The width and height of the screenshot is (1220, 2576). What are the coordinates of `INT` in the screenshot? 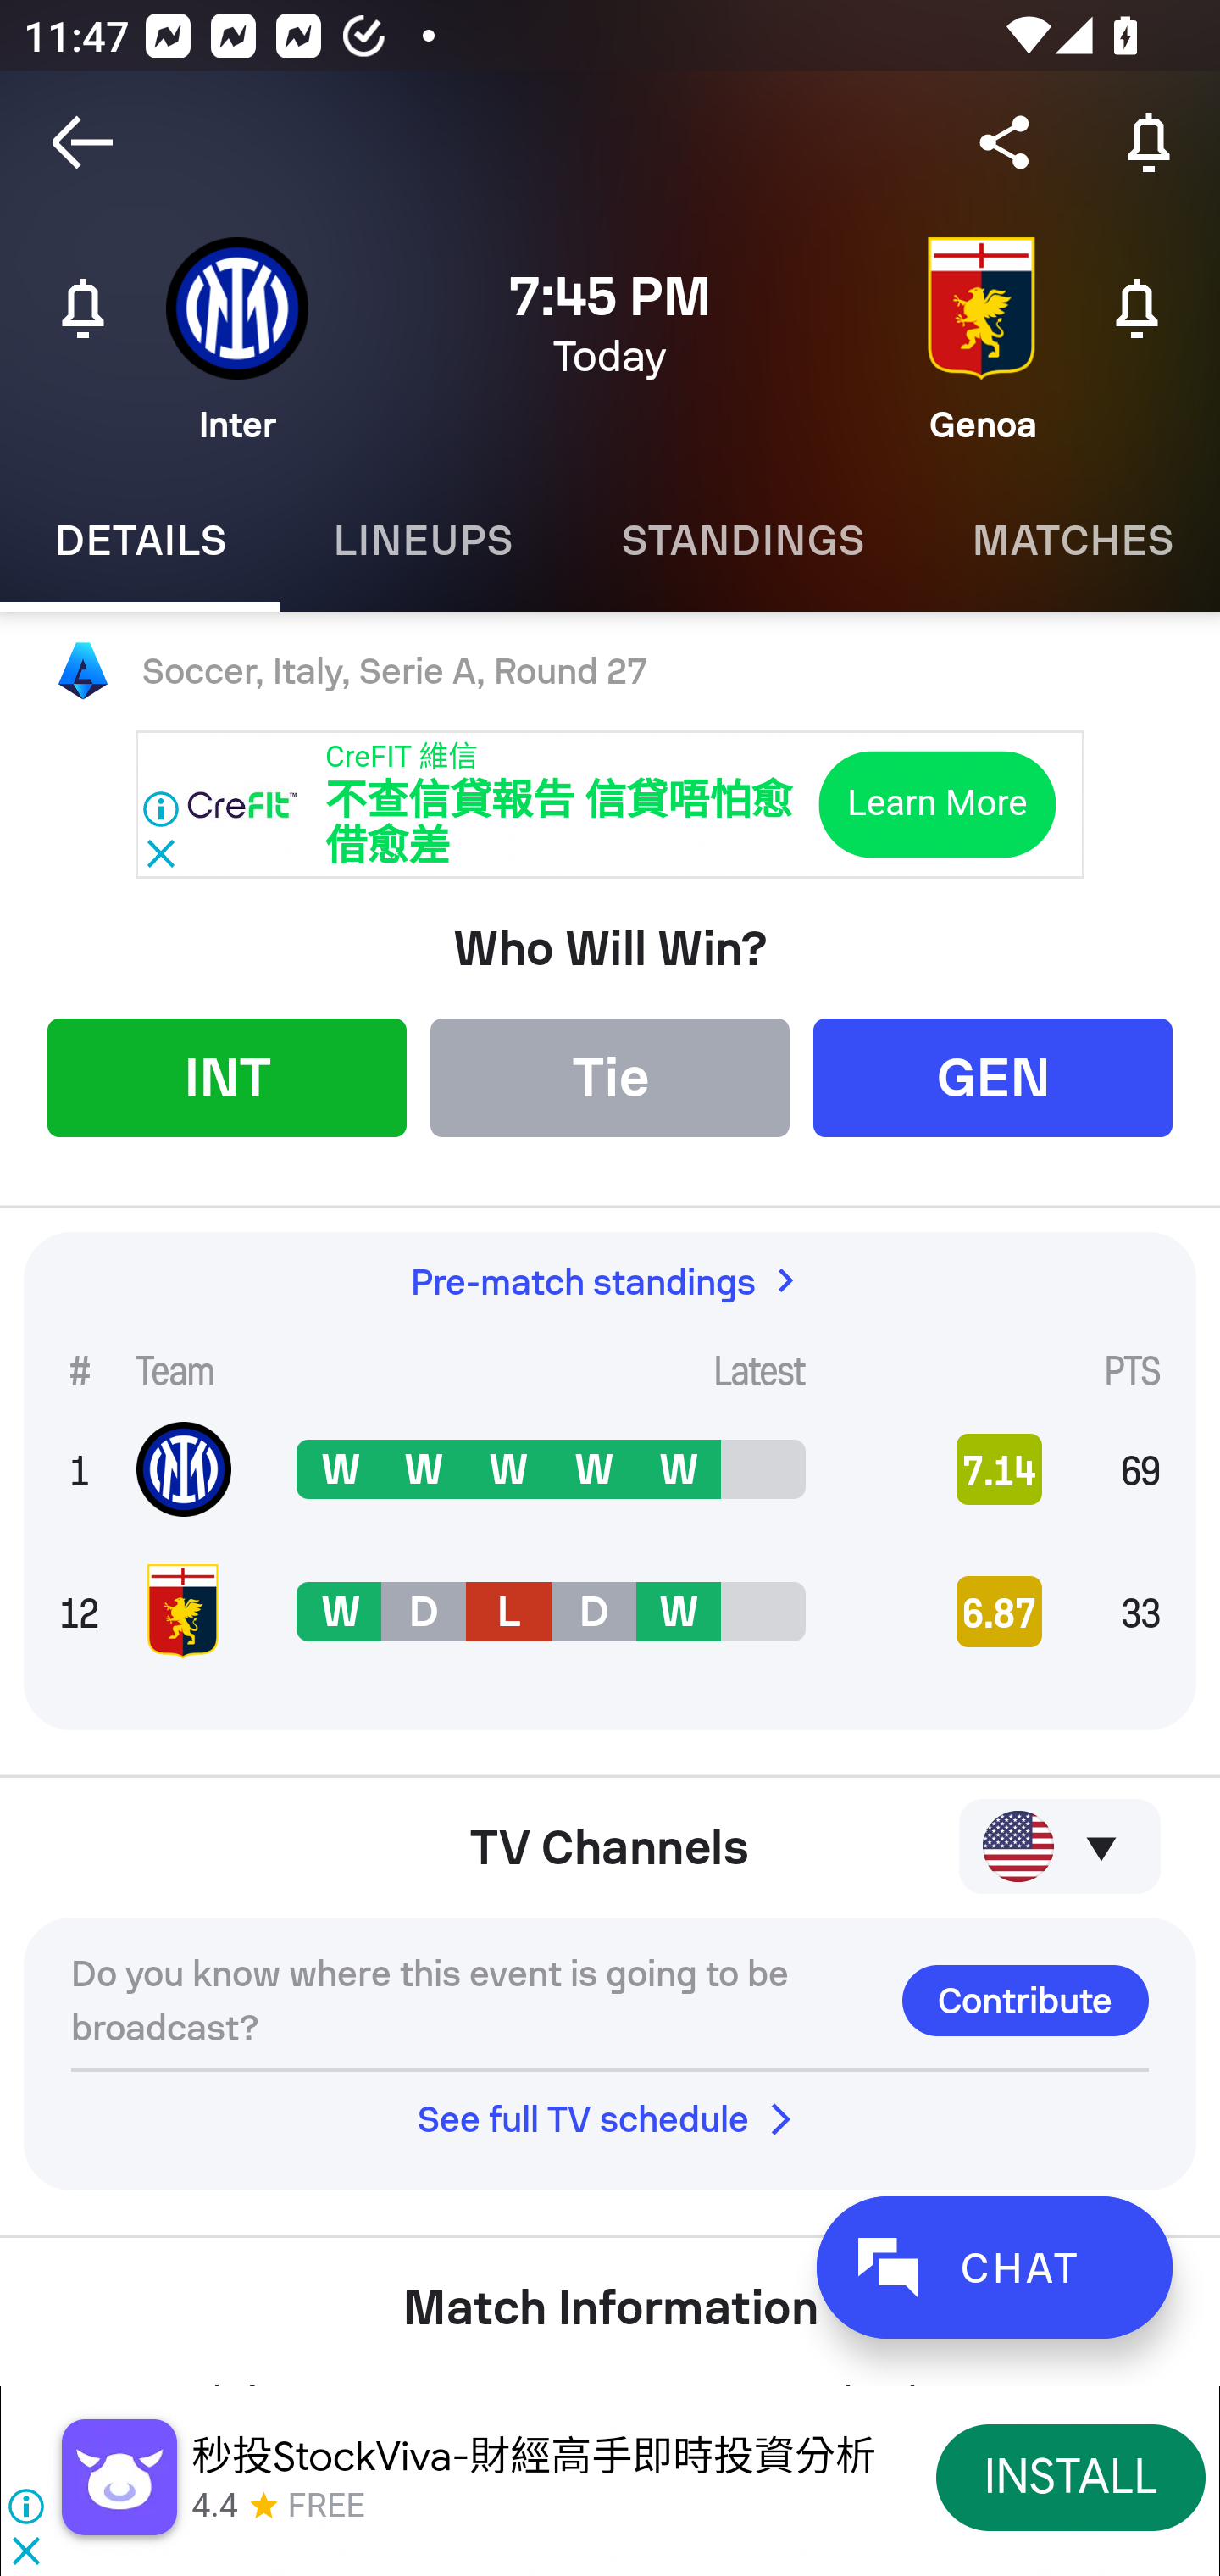 It's located at (227, 1076).